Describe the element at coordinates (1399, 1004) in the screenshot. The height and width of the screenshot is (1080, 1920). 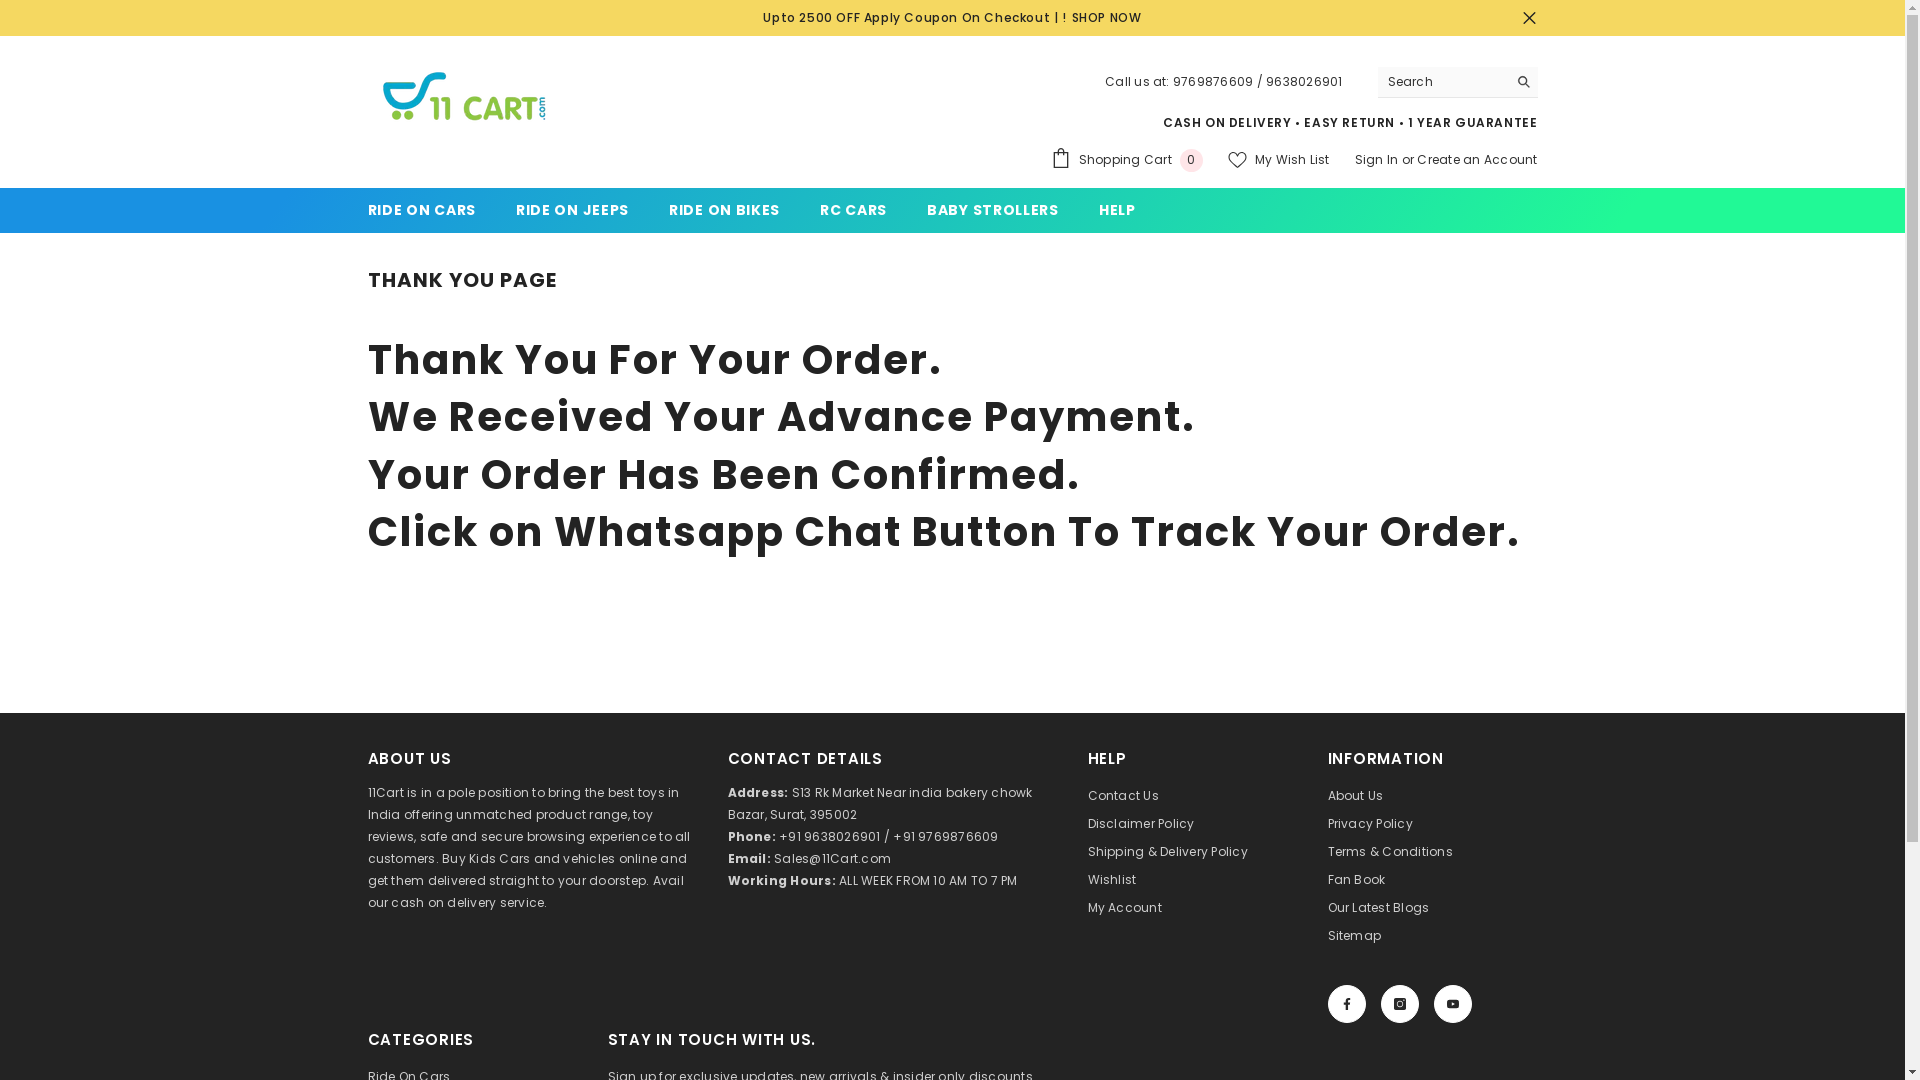
I see `Instagram` at that location.